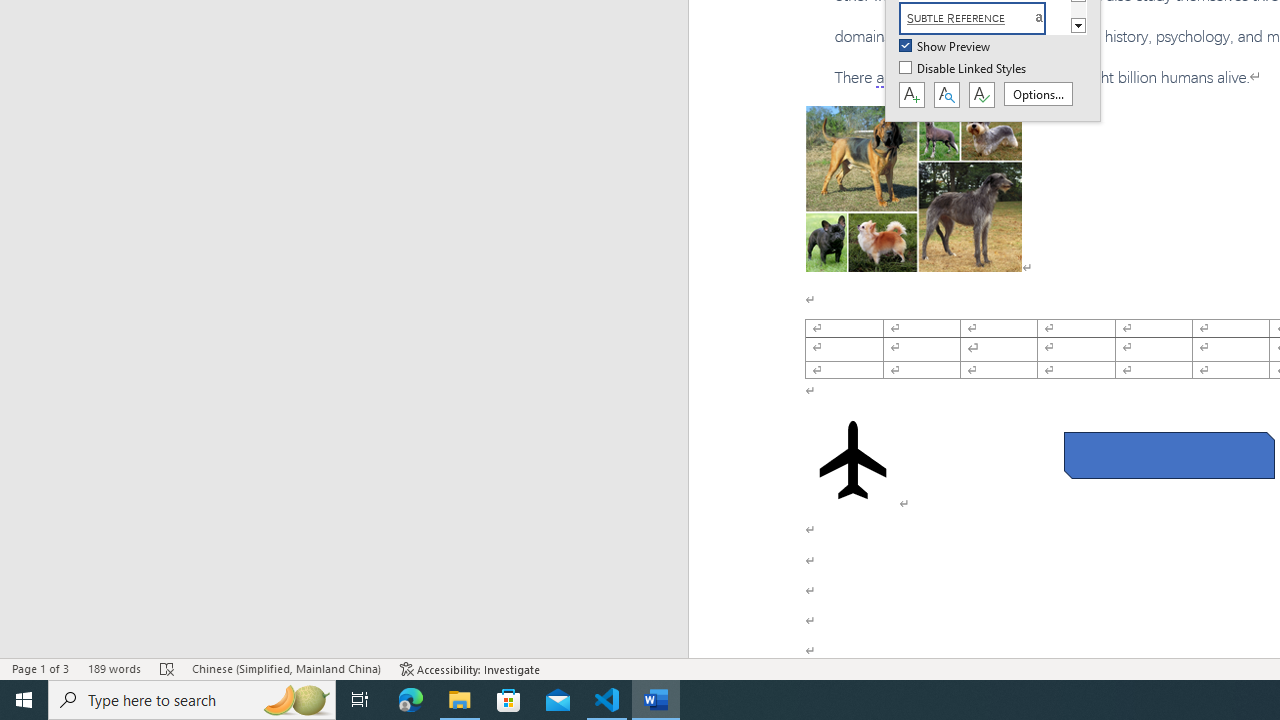  I want to click on Options..., so click(1038, 94).